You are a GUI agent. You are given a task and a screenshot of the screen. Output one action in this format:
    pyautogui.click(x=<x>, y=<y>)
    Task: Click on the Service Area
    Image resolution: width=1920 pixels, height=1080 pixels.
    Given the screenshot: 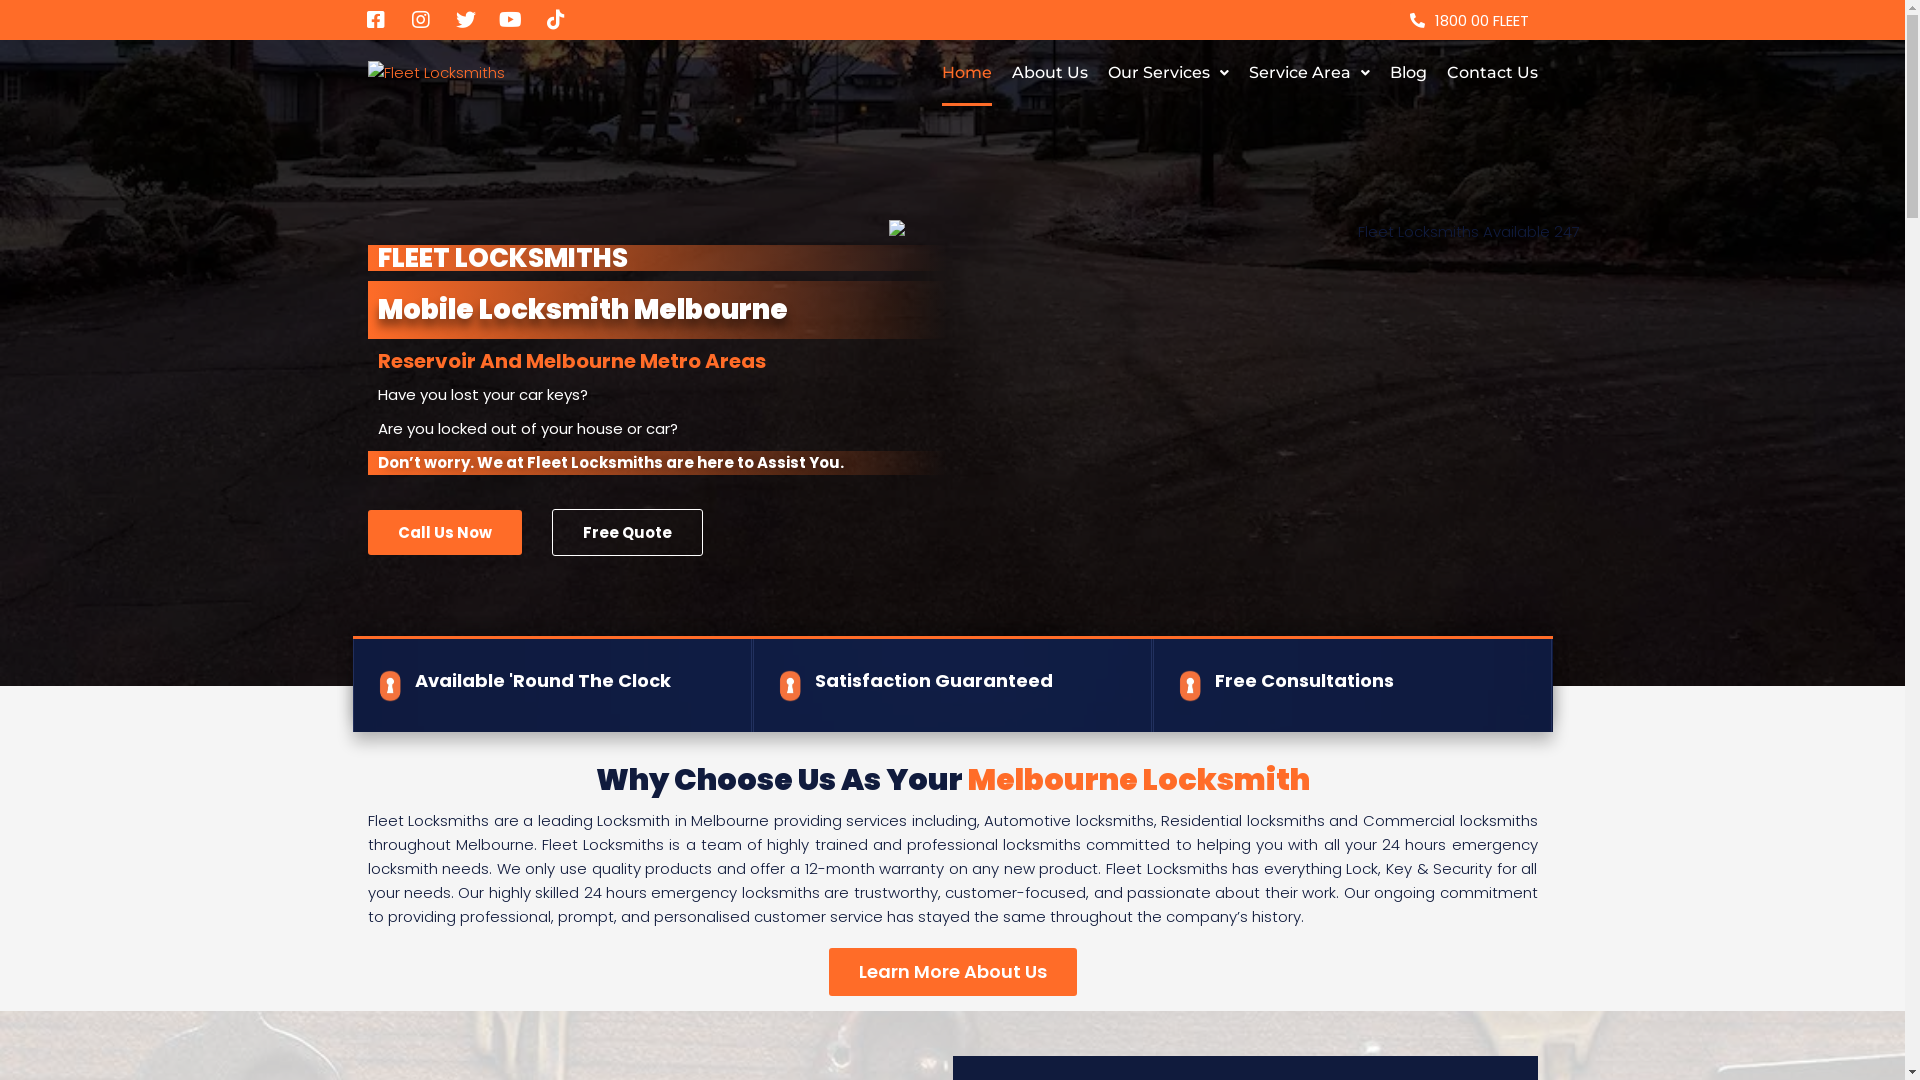 What is the action you would take?
    pyautogui.click(x=1308, y=73)
    